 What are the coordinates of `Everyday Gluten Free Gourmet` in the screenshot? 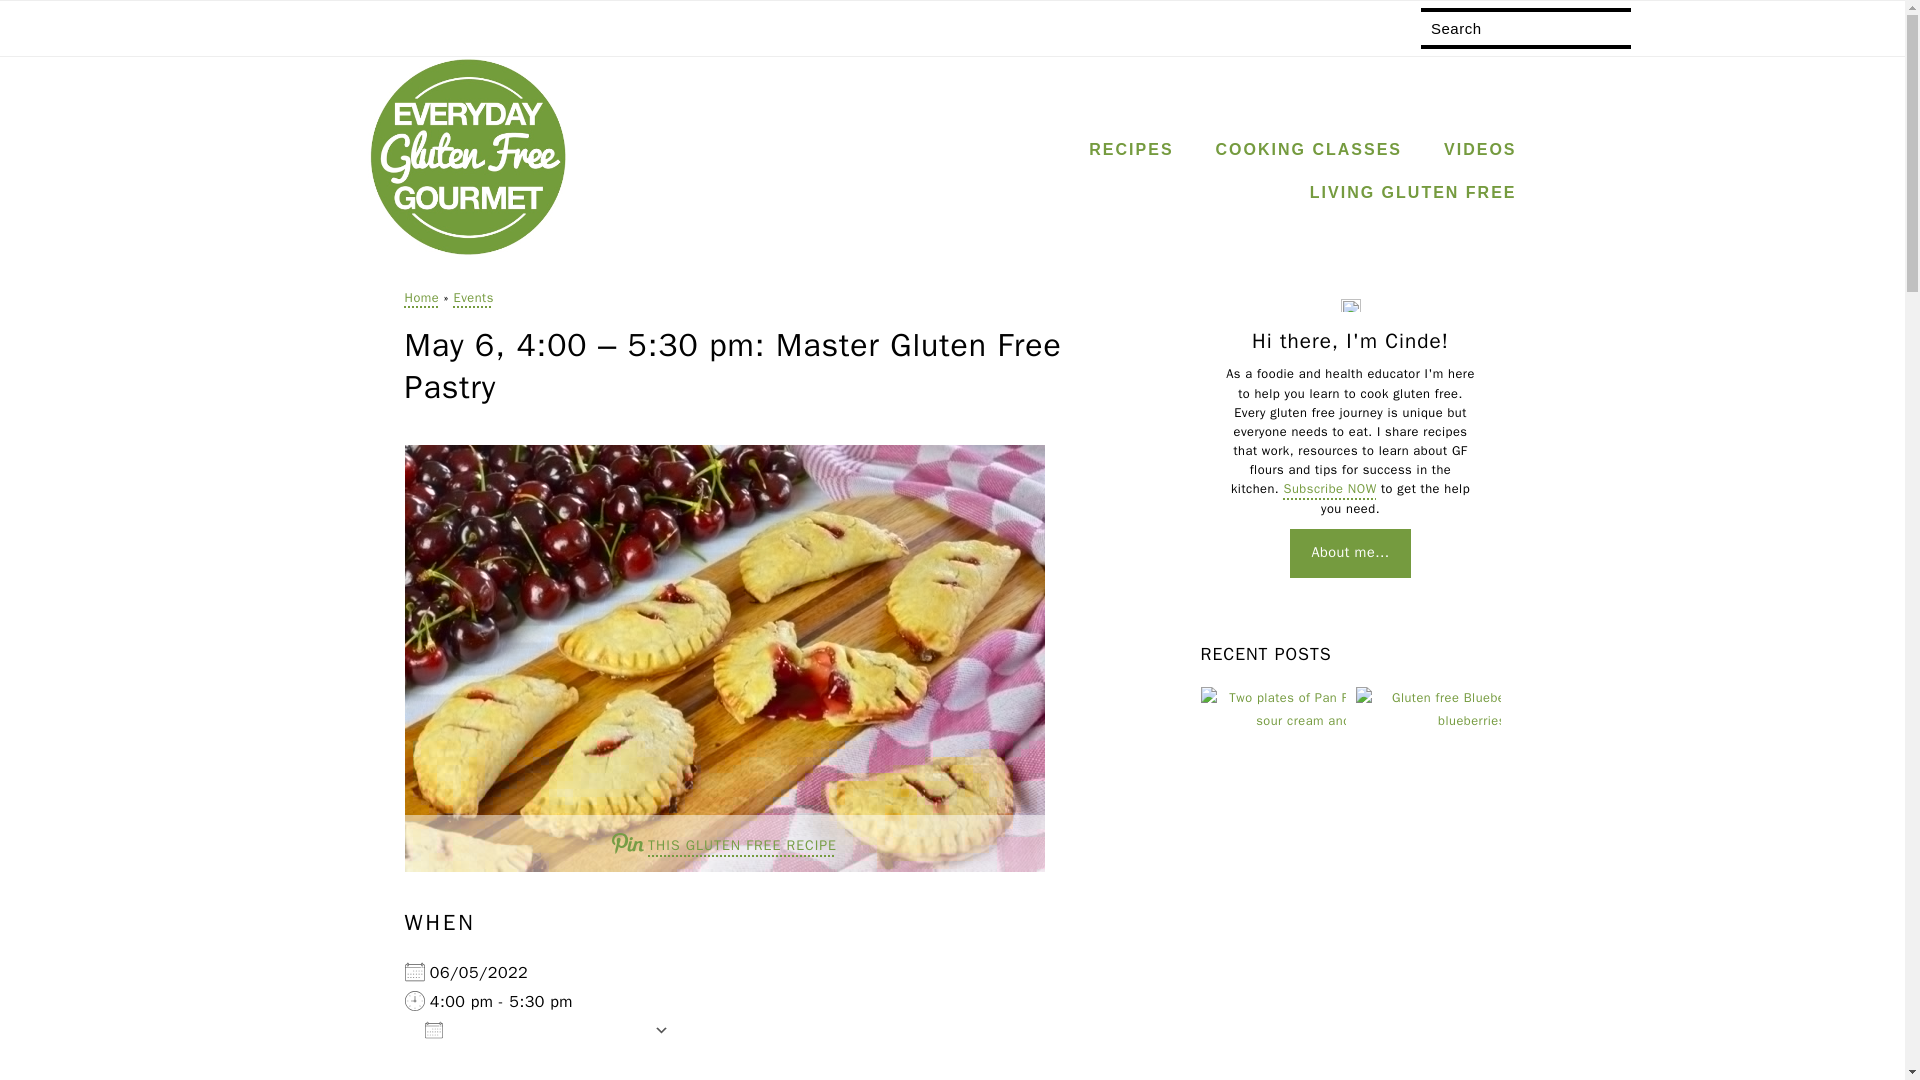 It's located at (468, 157).